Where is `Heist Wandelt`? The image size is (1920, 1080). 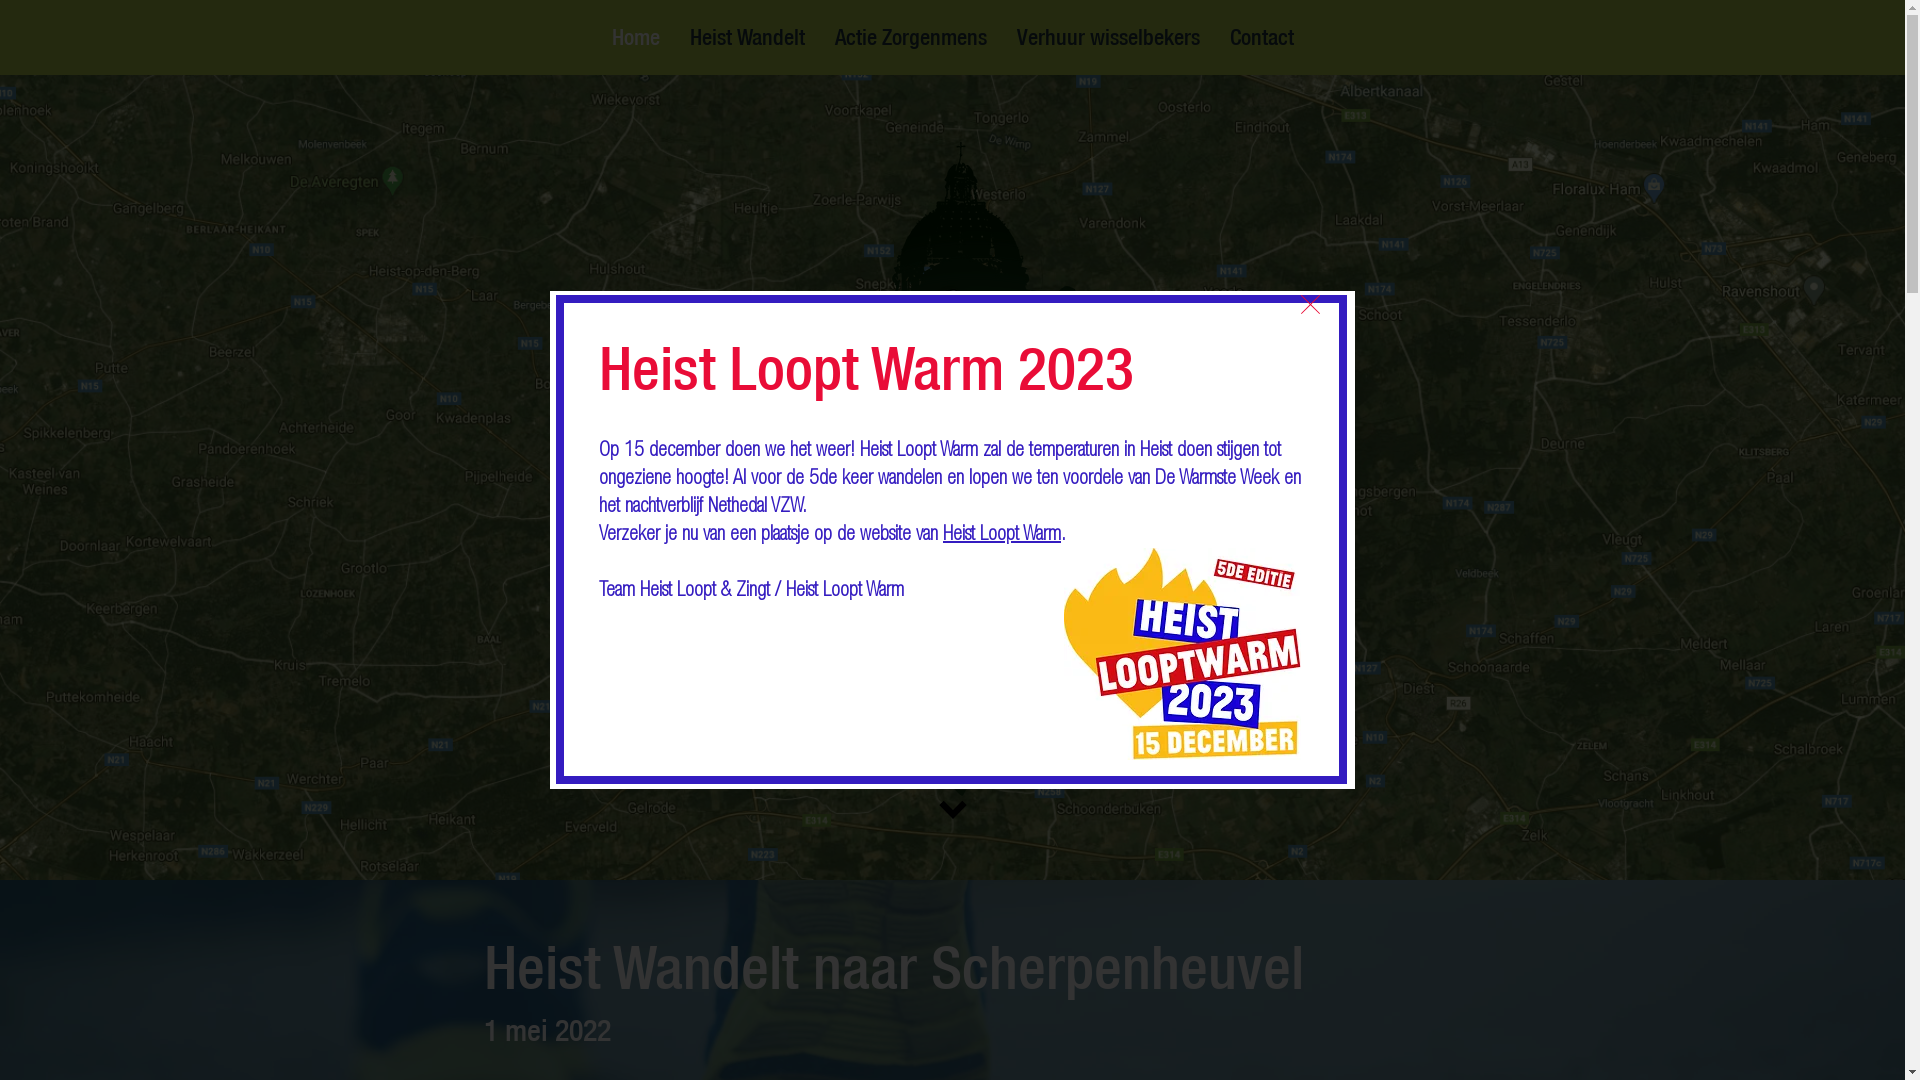 Heist Wandelt is located at coordinates (746, 37).